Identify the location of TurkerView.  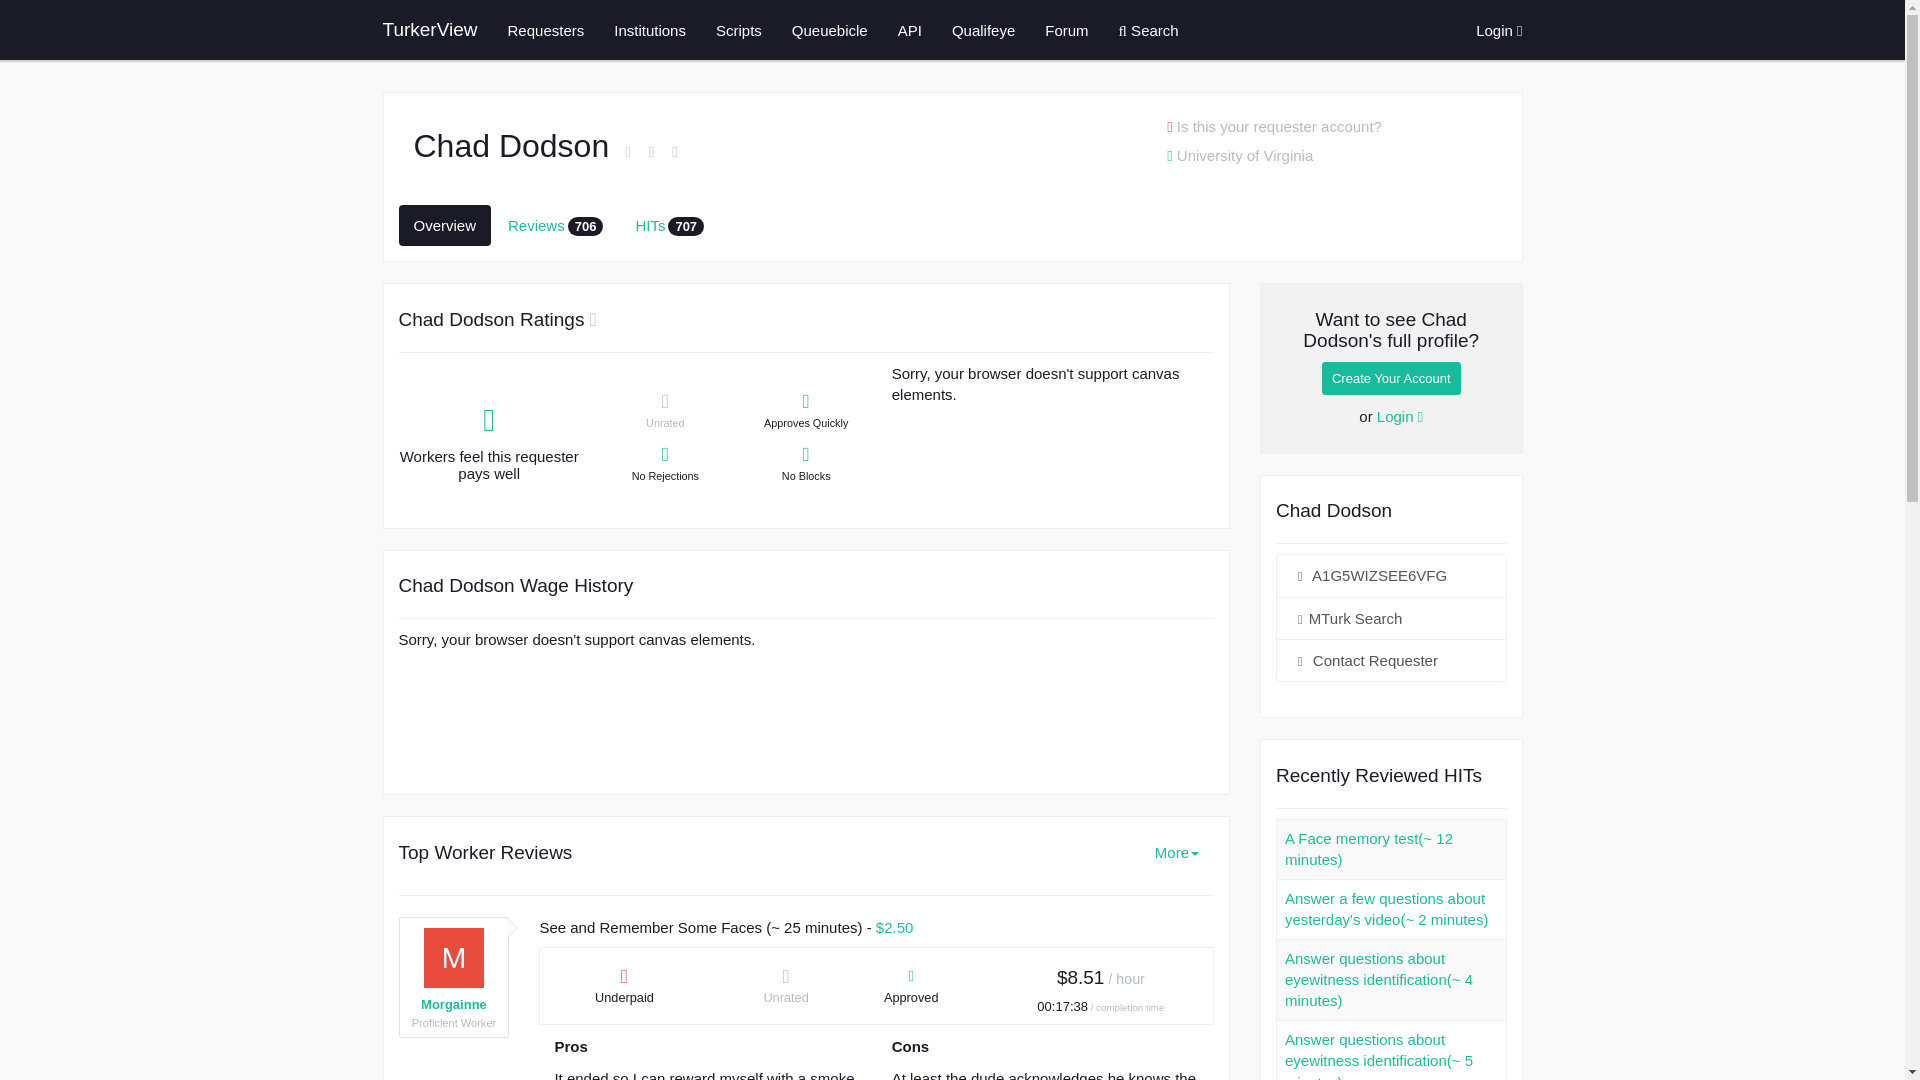
(430, 30).